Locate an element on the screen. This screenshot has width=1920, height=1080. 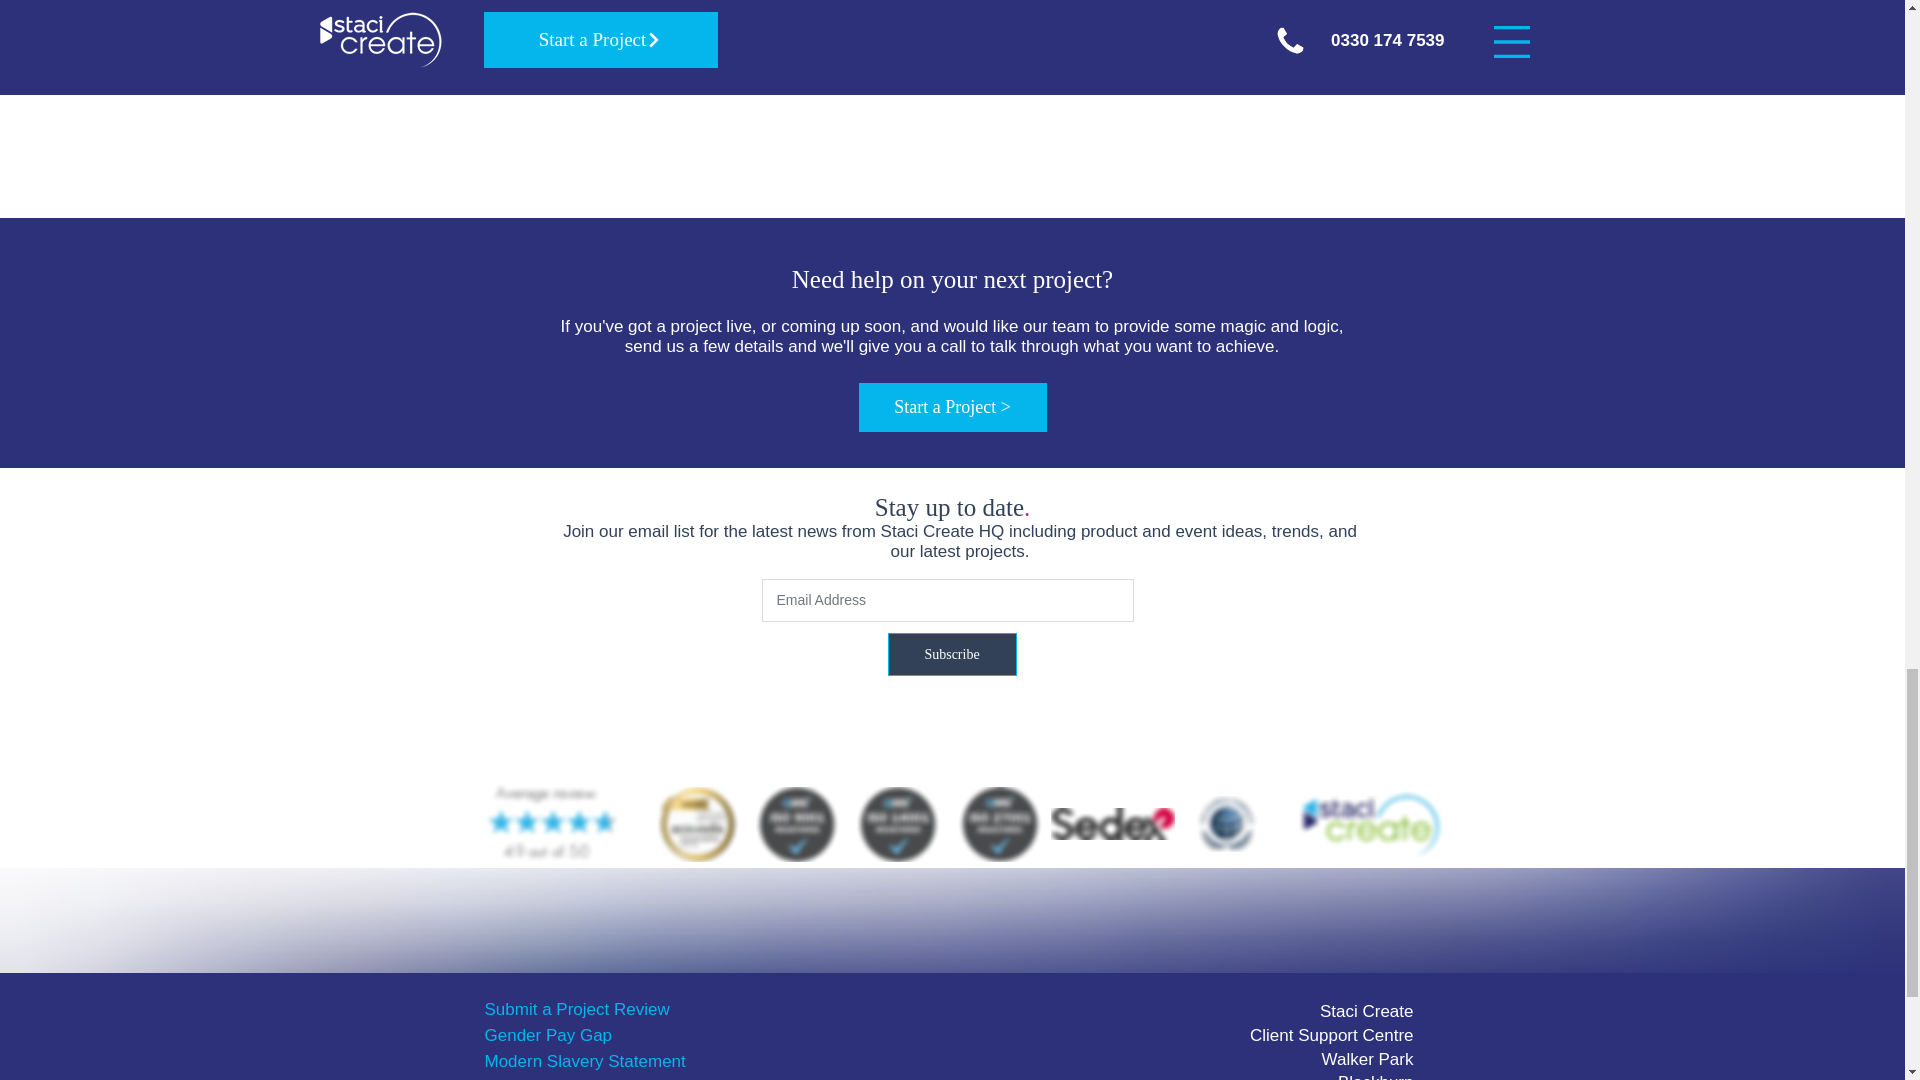
Submit a Project Review is located at coordinates (576, 1010).